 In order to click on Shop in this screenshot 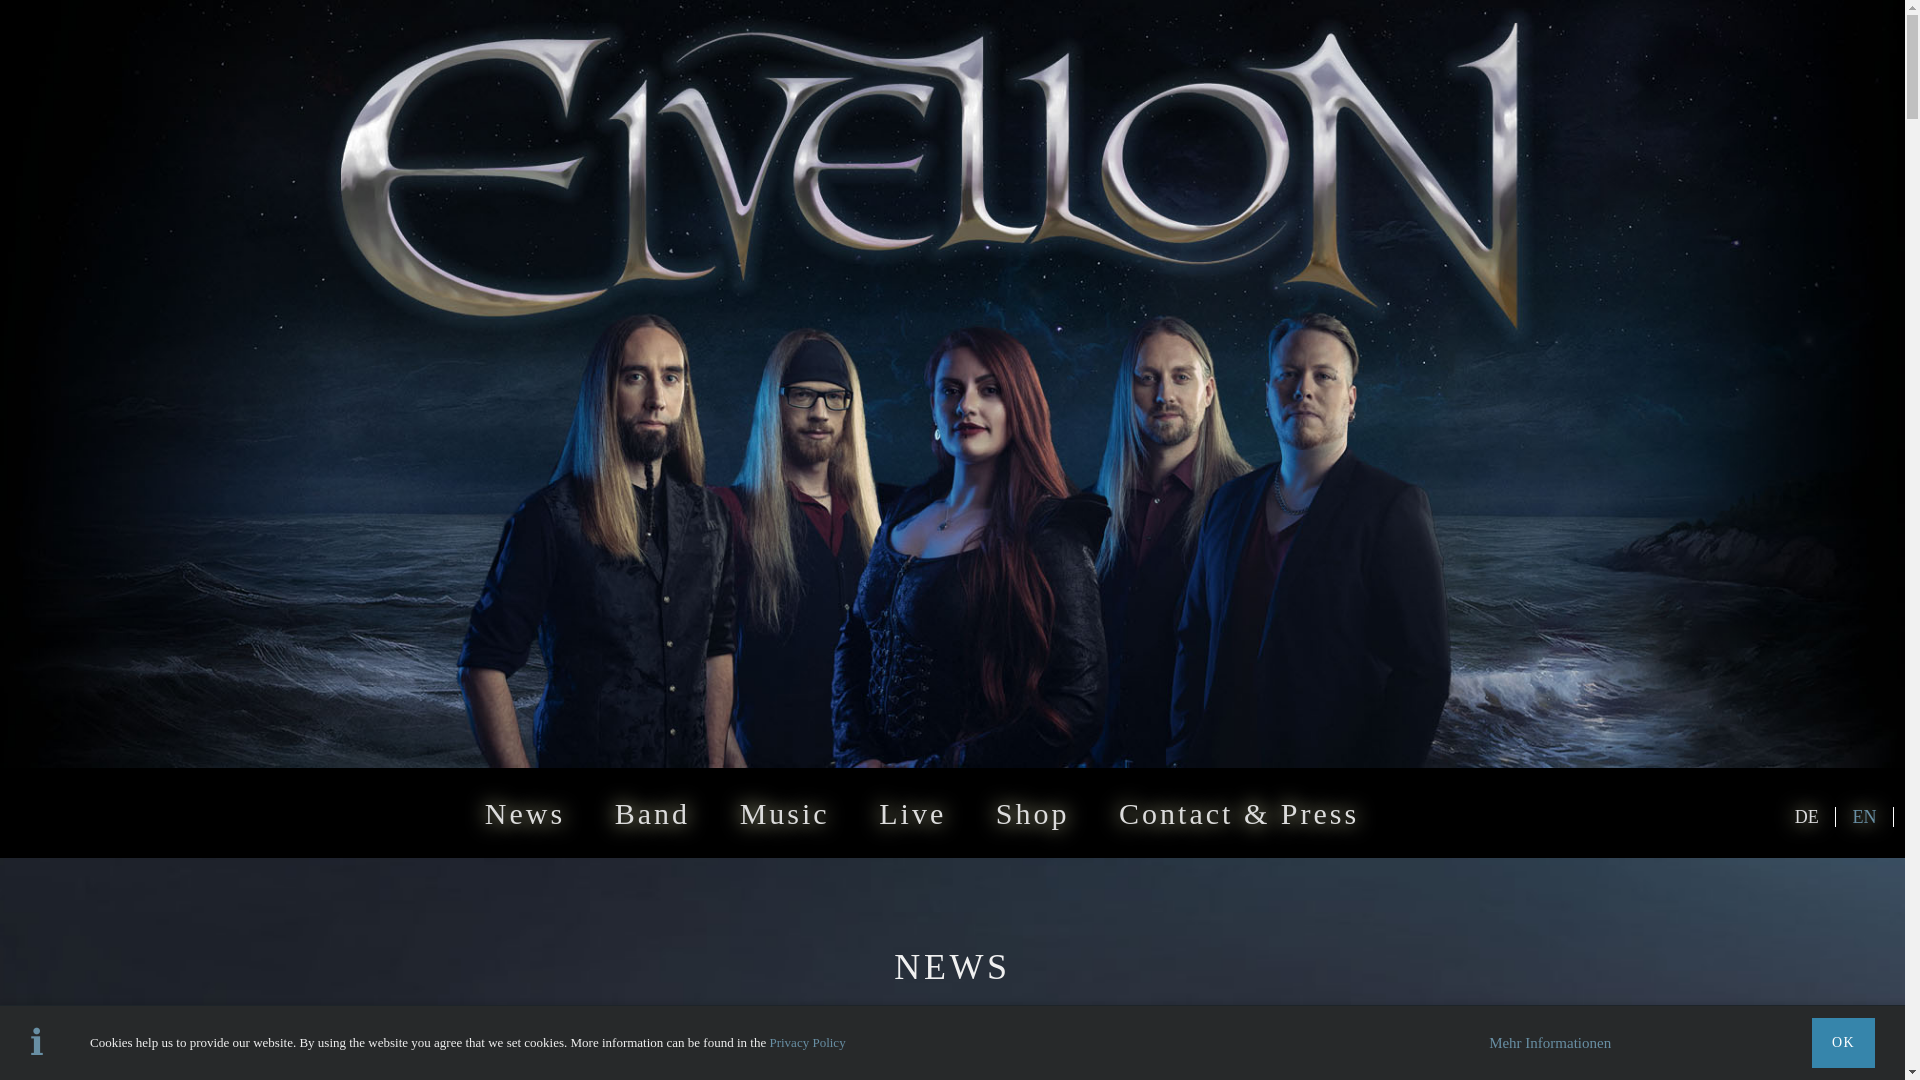, I will do `click(1032, 812)`.